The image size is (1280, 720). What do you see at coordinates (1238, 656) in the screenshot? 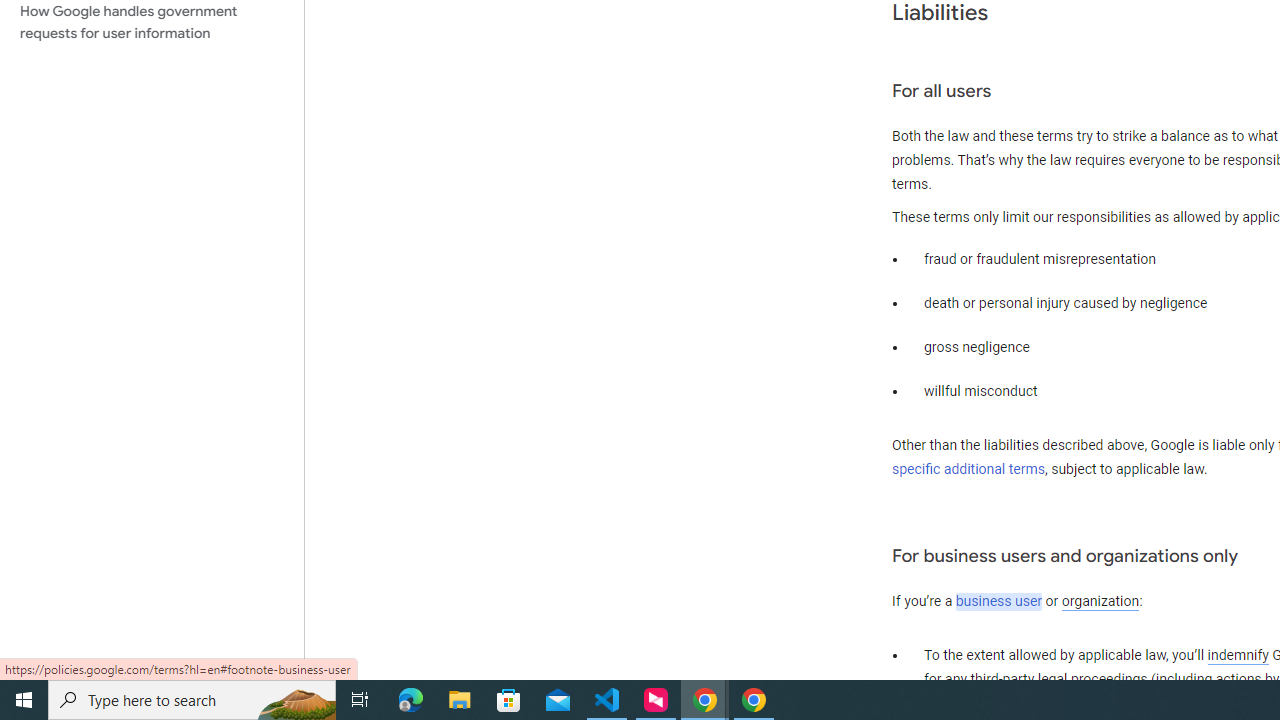
I see `indemnify` at bounding box center [1238, 656].